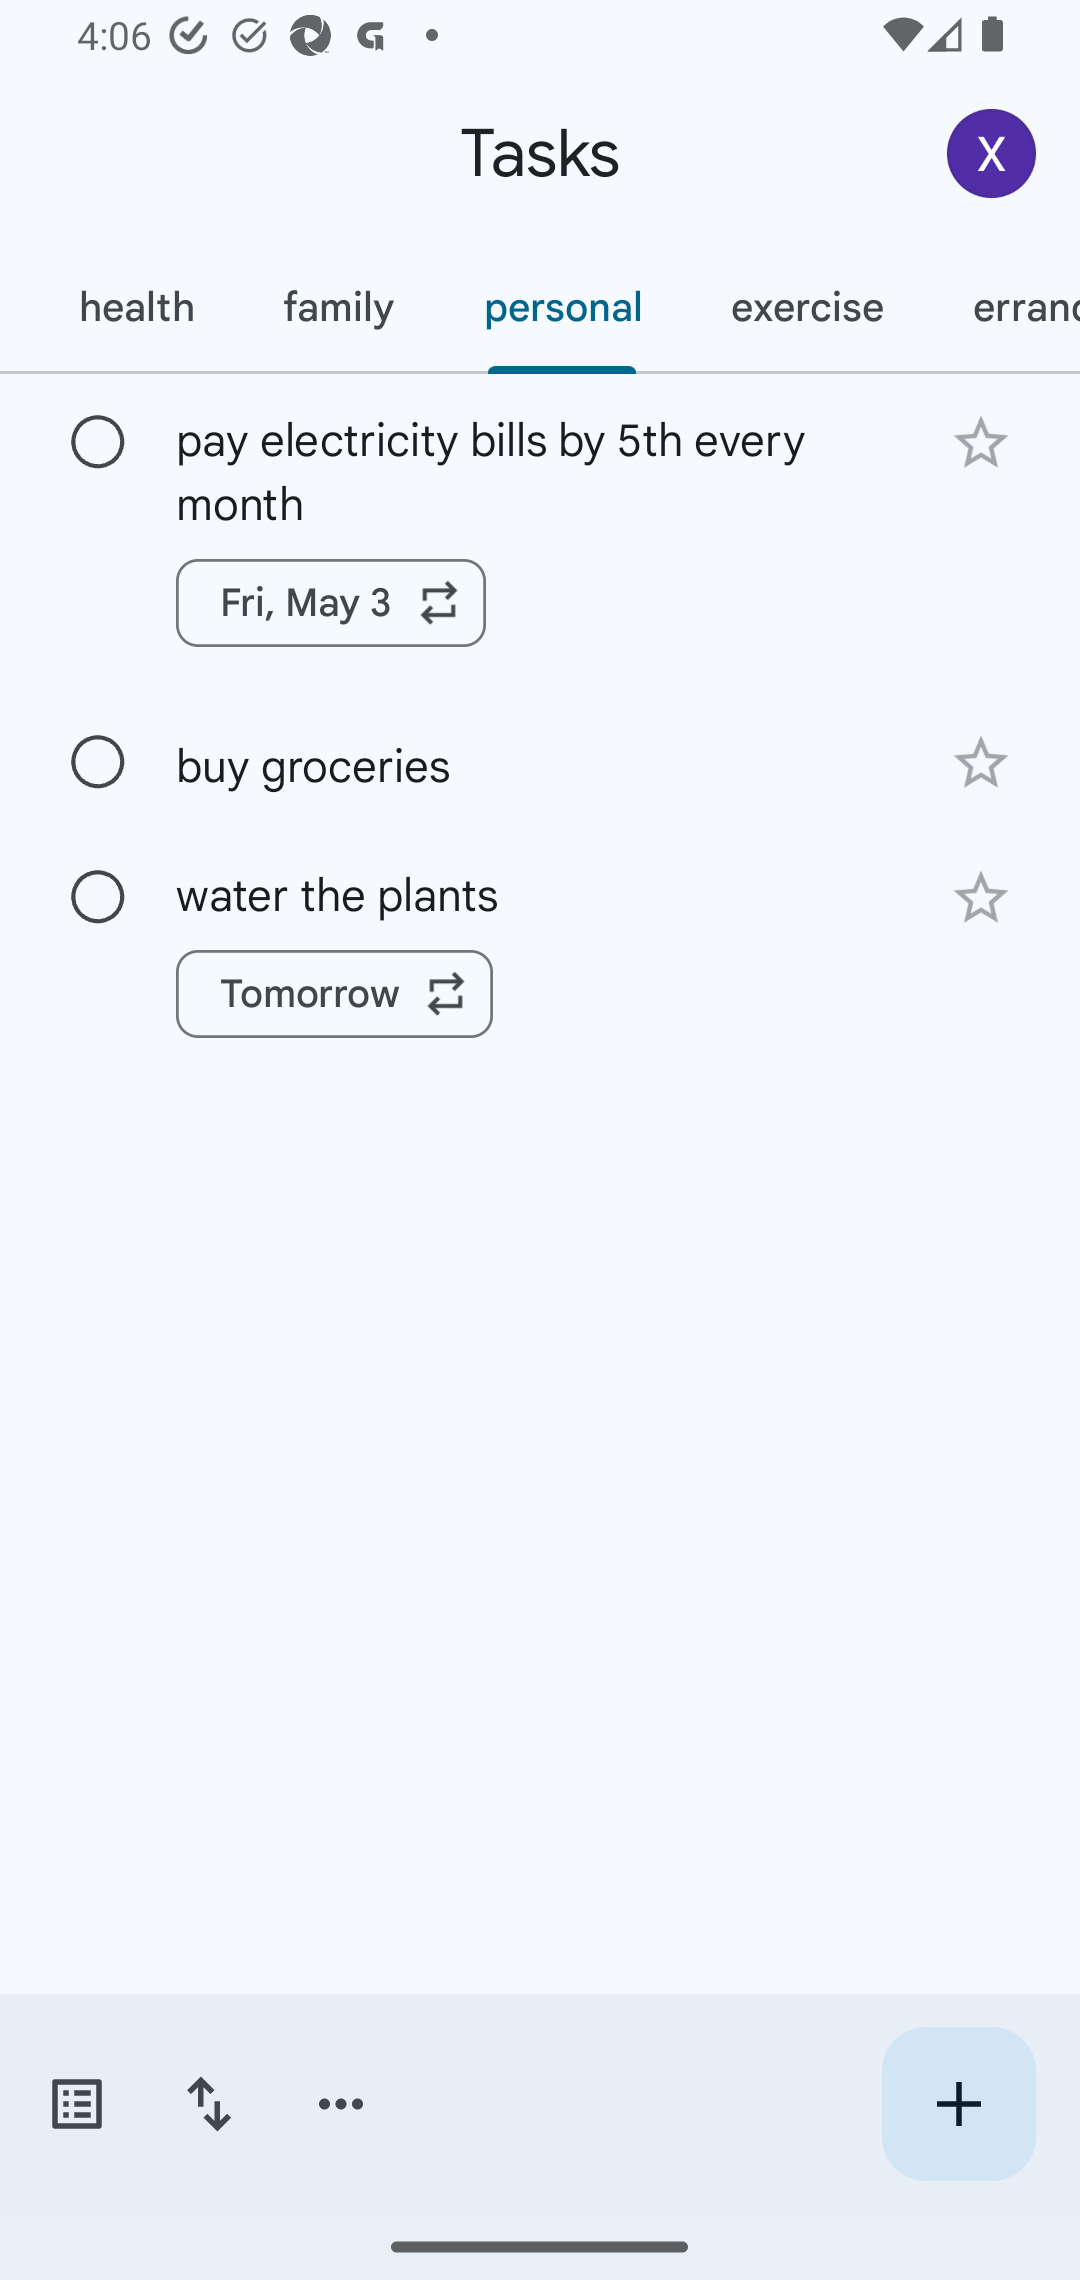 This screenshot has height=2280, width=1080. What do you see at coordinates (341, 2104) in the screenshot?
I see `More options` at bounding box center [341, 2104].